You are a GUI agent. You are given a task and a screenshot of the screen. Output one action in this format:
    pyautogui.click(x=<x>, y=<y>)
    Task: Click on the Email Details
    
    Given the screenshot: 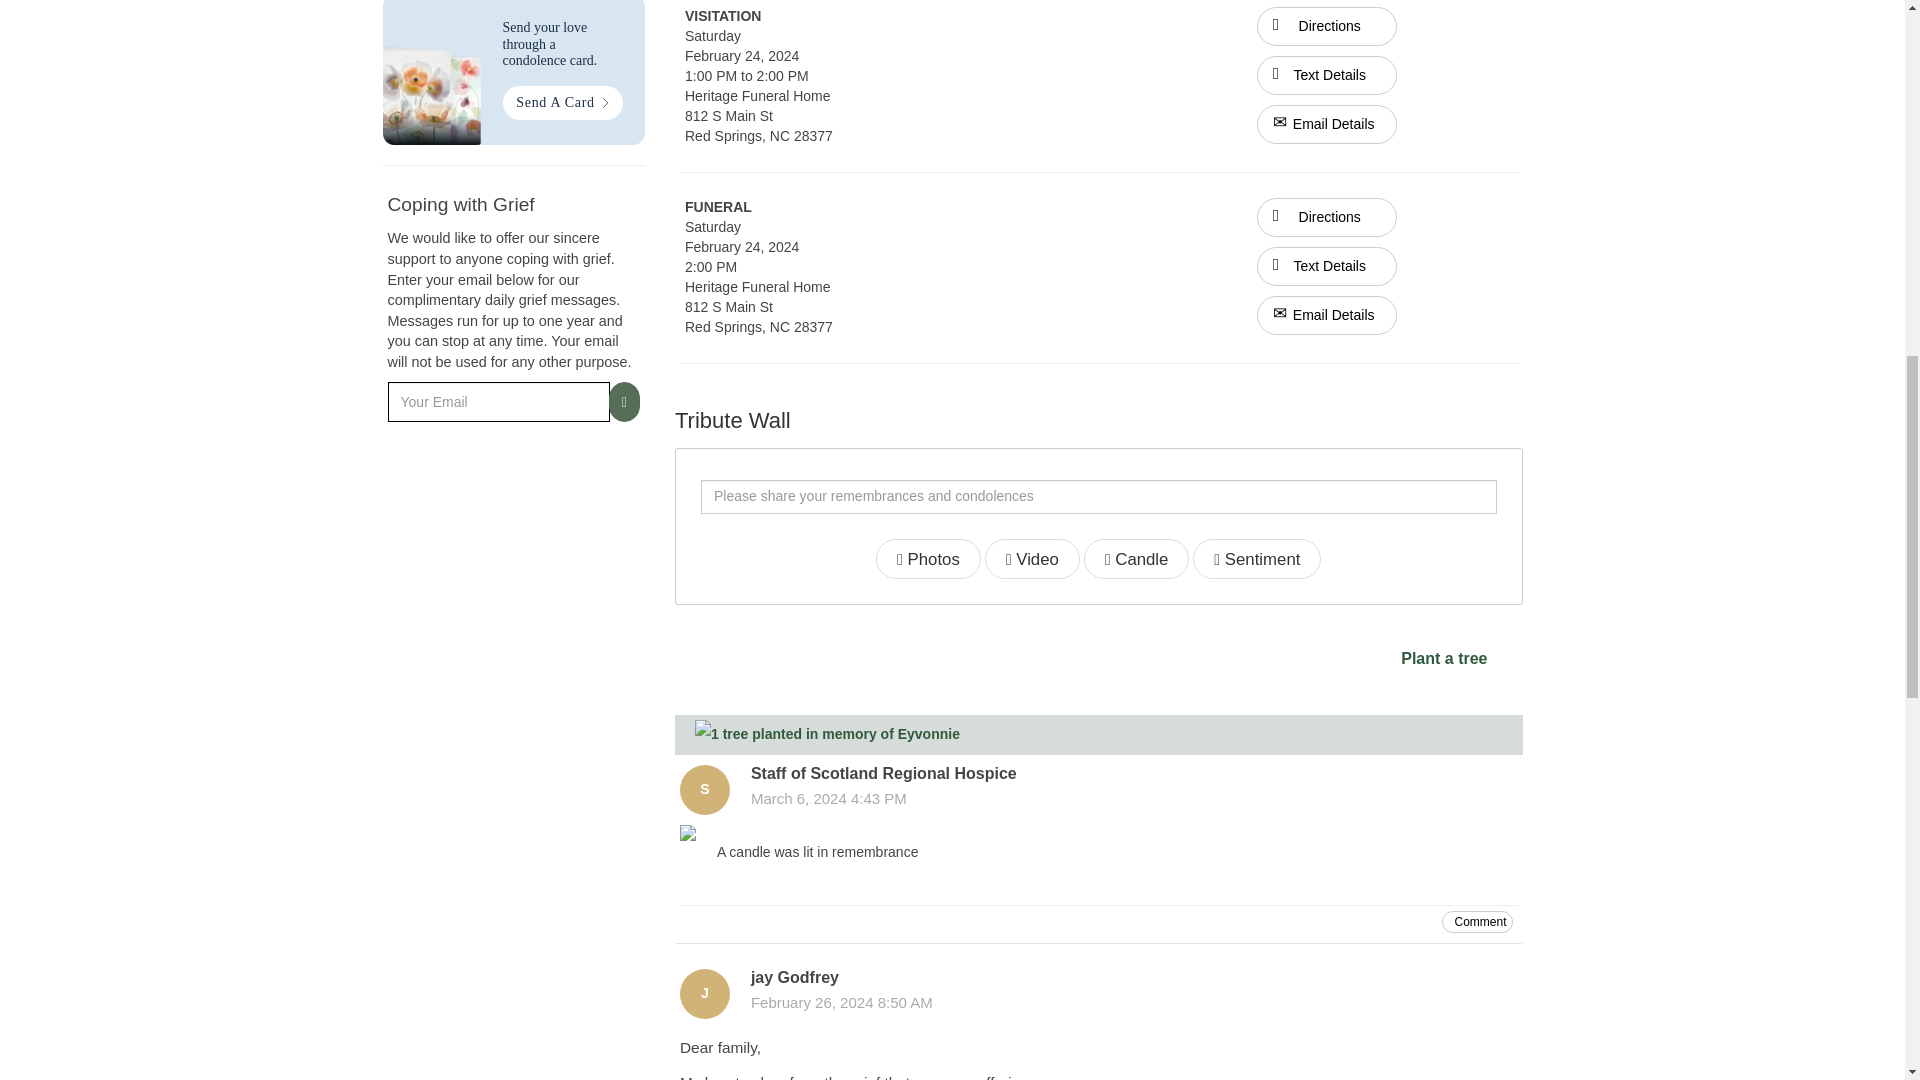 What is the action you would take?
    pyautogui.click(x=1327, y=124)
    